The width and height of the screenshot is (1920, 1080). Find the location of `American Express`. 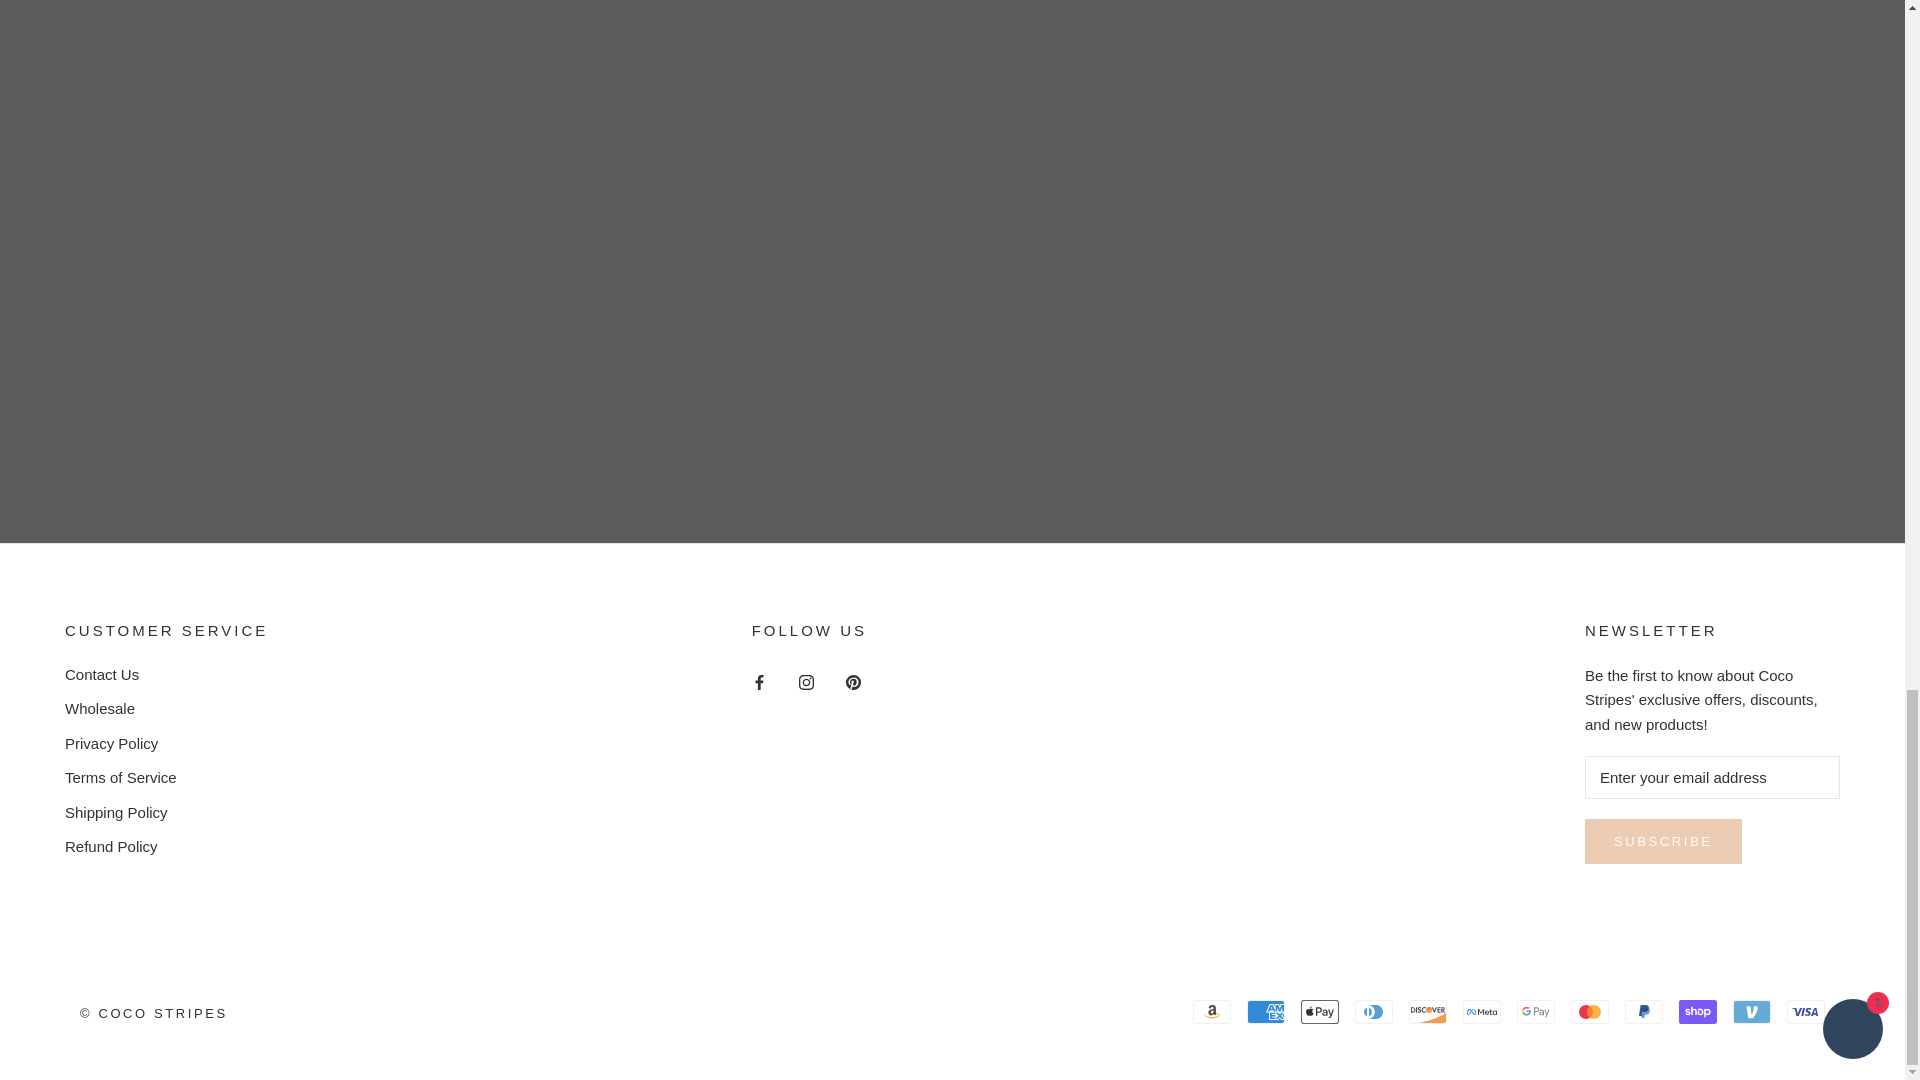

American Express is located at coordinates (1265, 1012).